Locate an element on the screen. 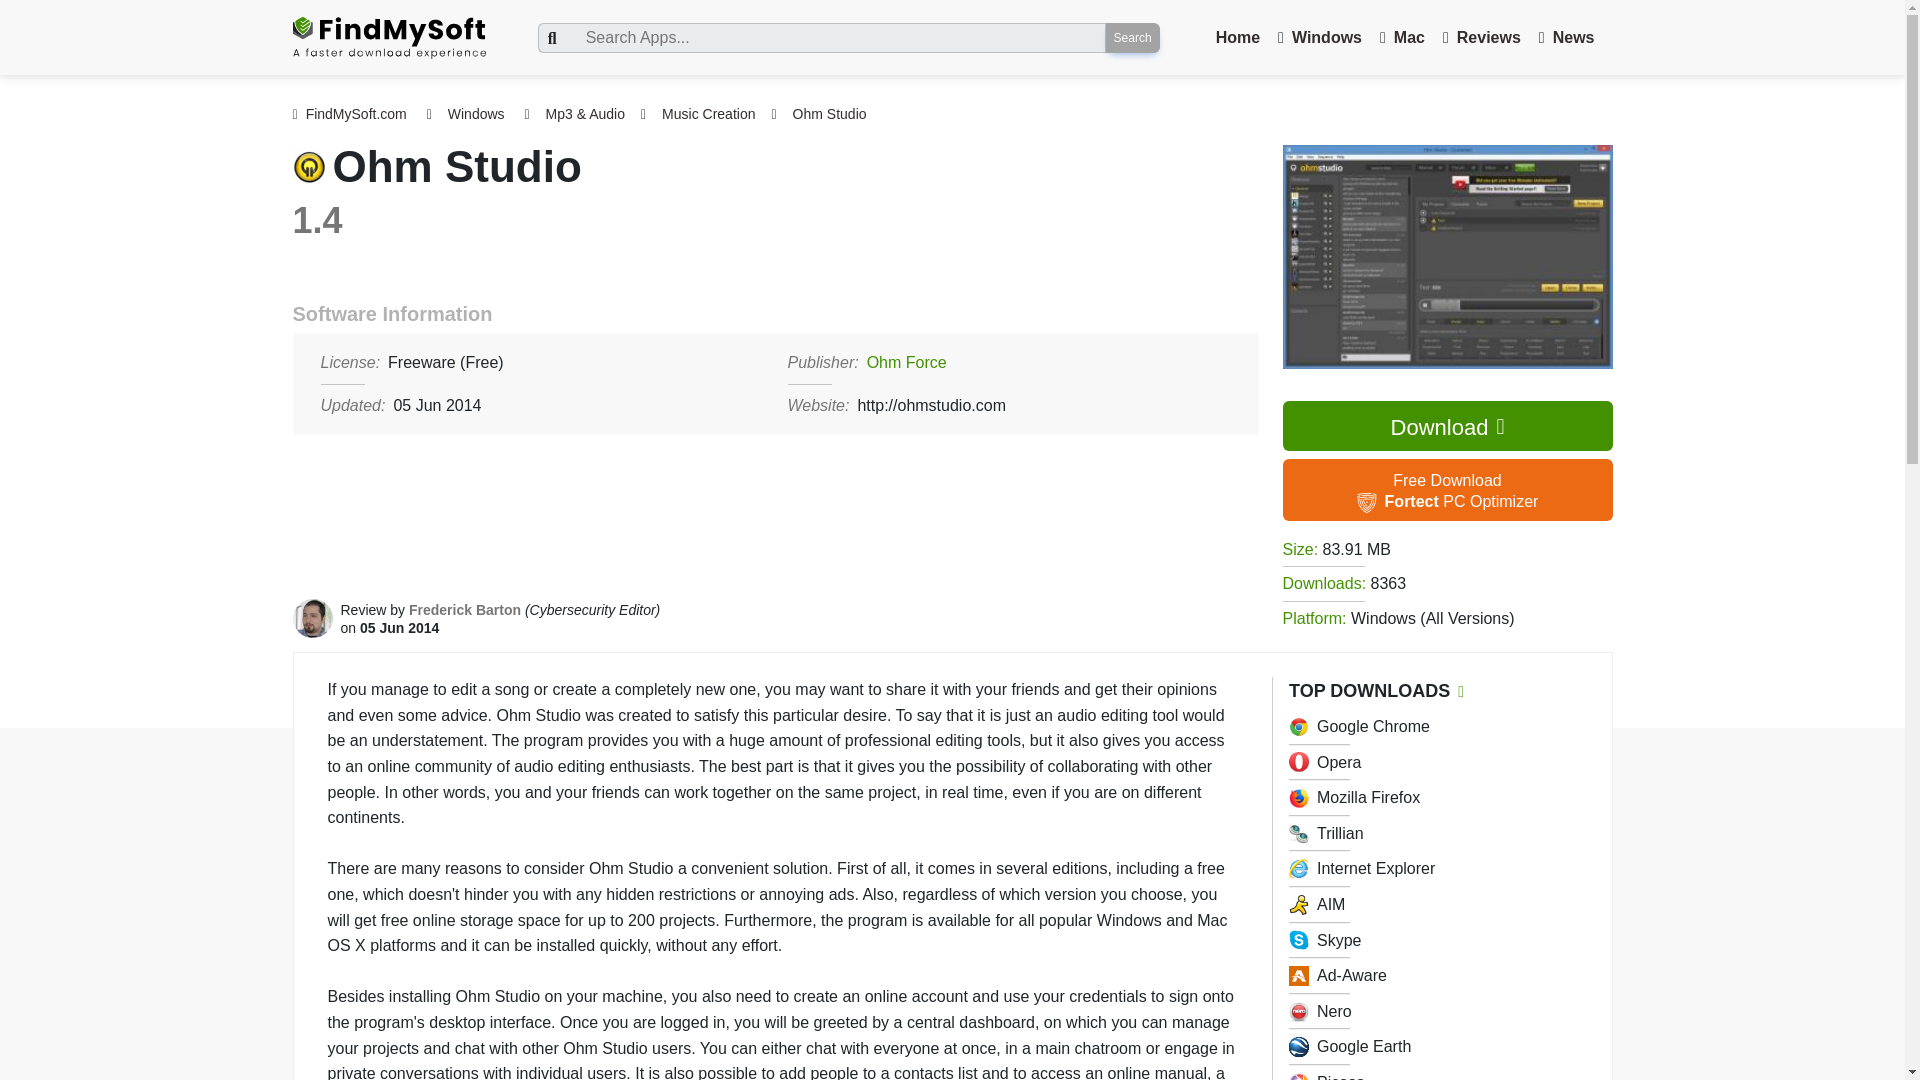  Frederick Barton is located at coordinates (1447, 490).